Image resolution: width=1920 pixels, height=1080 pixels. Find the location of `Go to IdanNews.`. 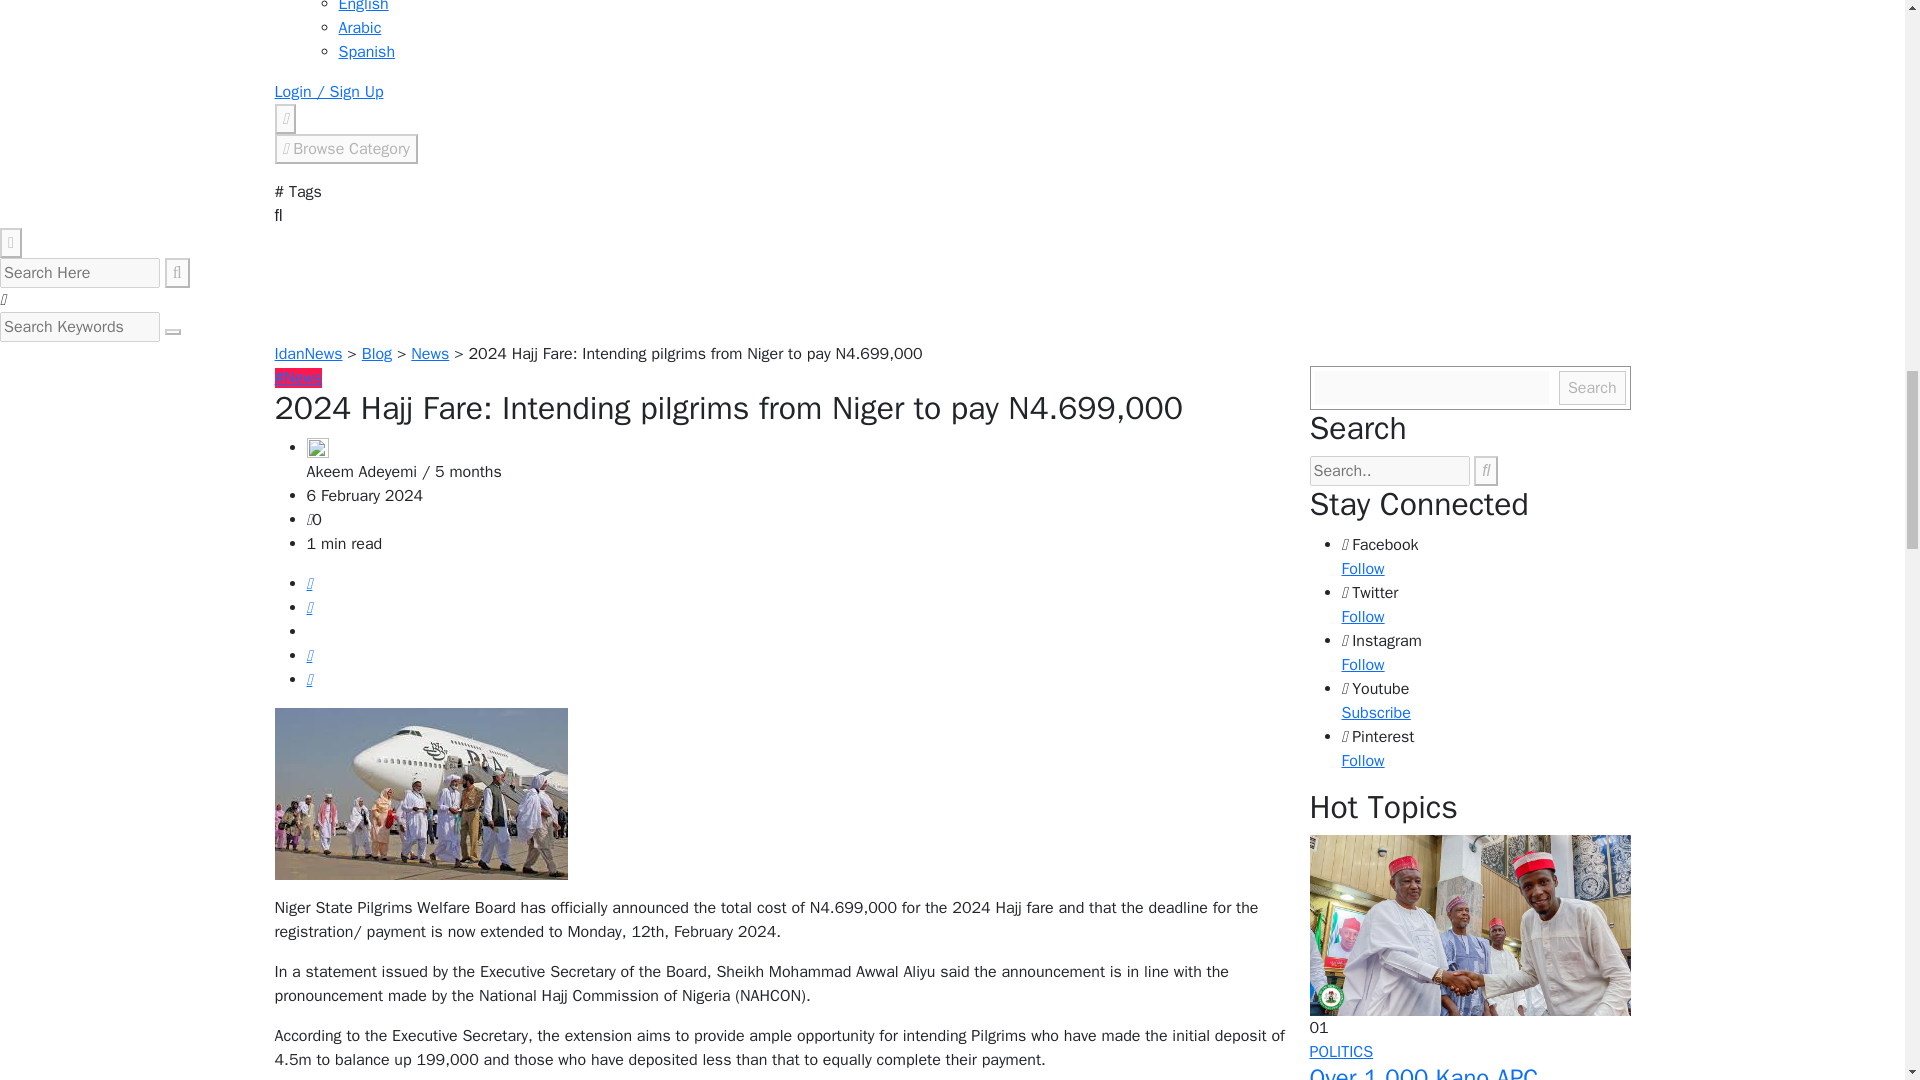

Go to IdanNews. is located at coordinates (308, 354).